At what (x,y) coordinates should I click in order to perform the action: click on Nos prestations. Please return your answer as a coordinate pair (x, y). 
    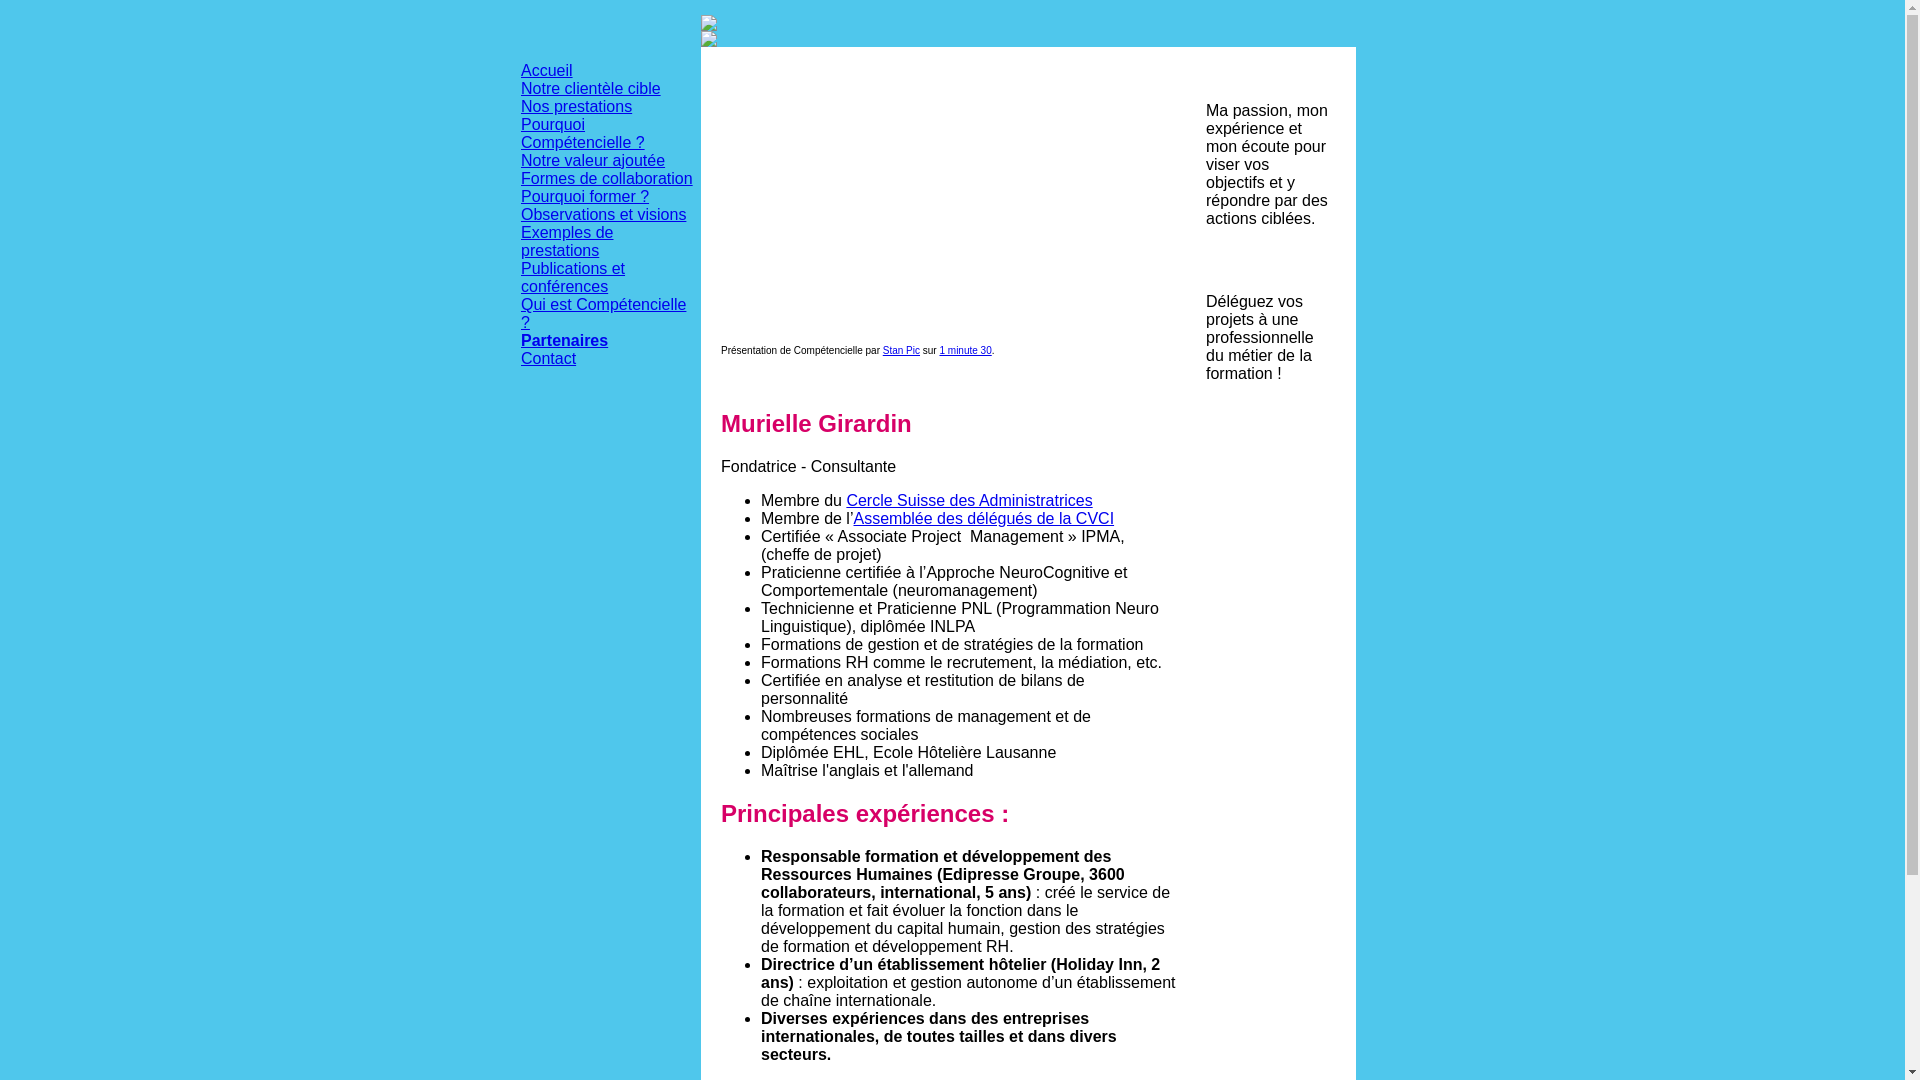
    Looking at the image, I should click on (576, 106).